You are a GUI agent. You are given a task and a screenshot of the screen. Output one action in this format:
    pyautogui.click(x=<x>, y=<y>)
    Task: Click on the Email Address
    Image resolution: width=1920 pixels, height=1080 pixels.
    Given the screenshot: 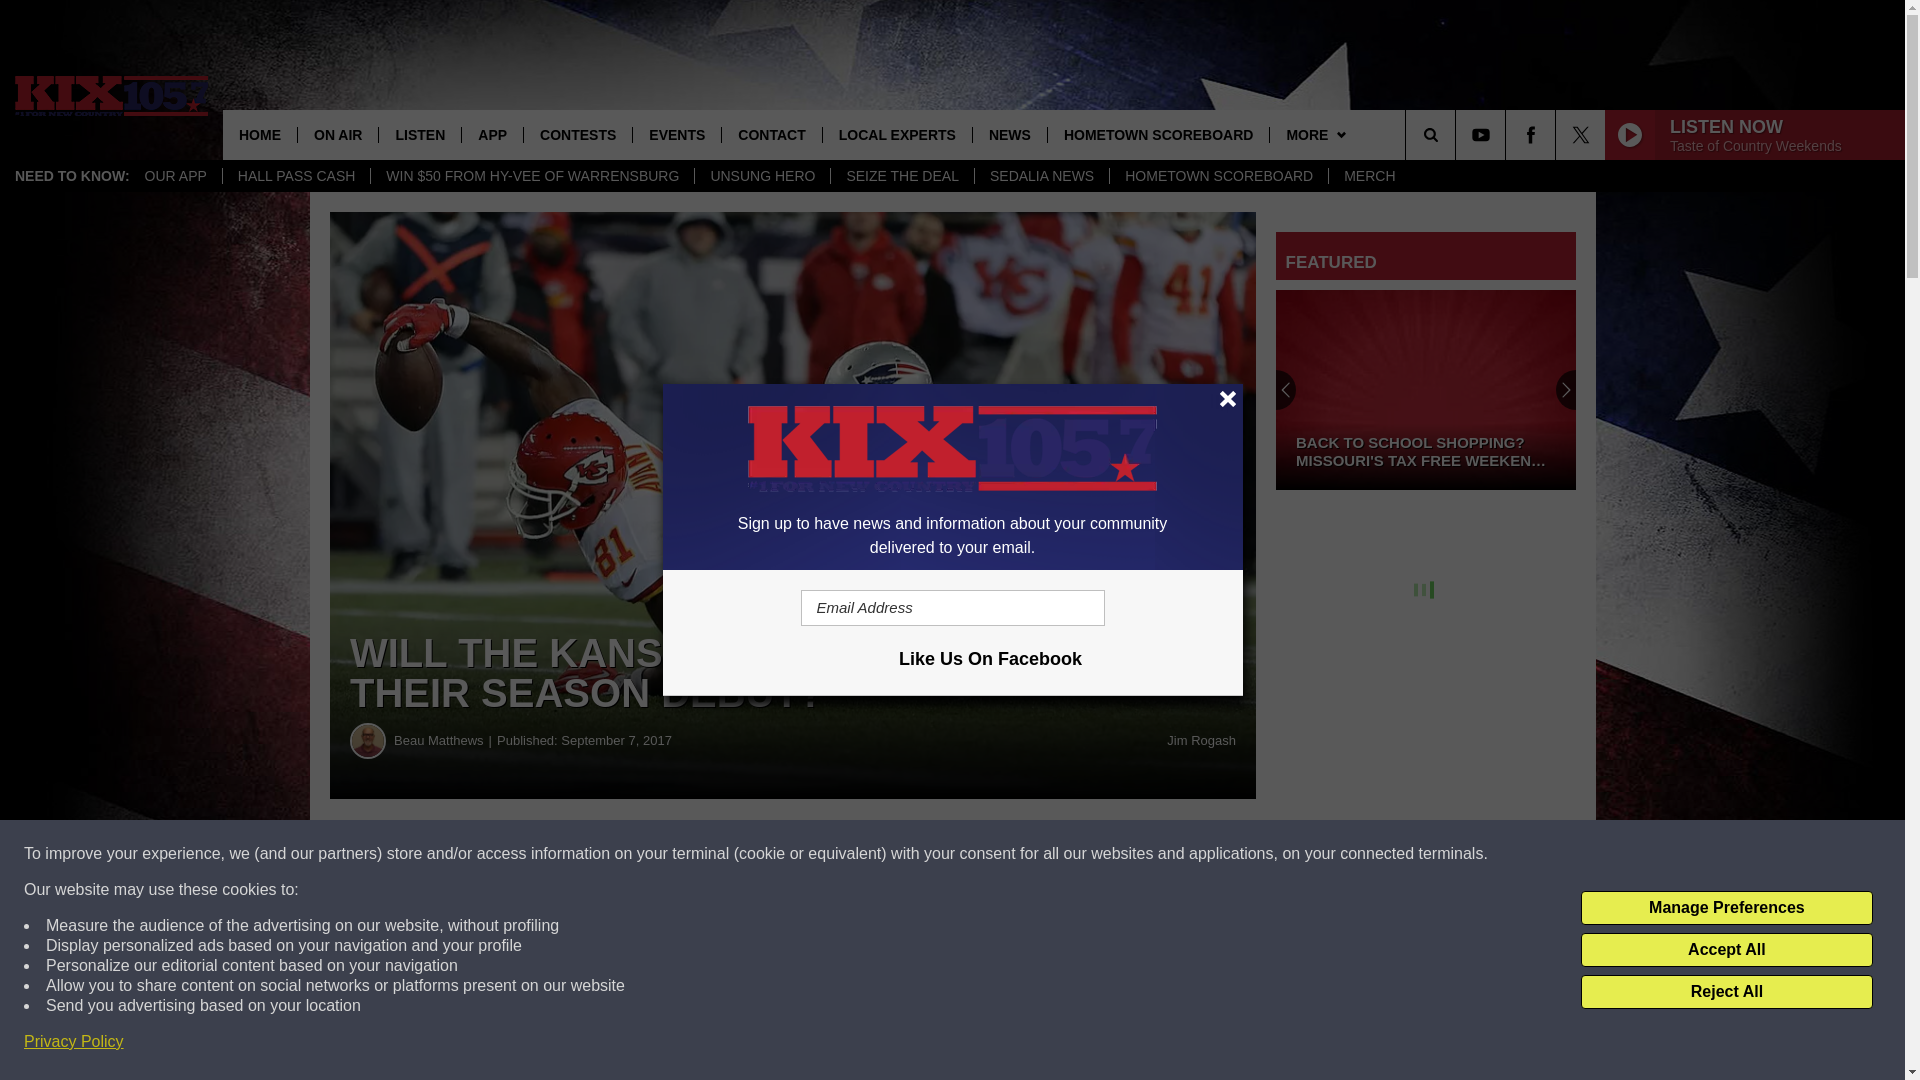 What is the action you would take?
    pyautogui.click(x=952, y=608)
    